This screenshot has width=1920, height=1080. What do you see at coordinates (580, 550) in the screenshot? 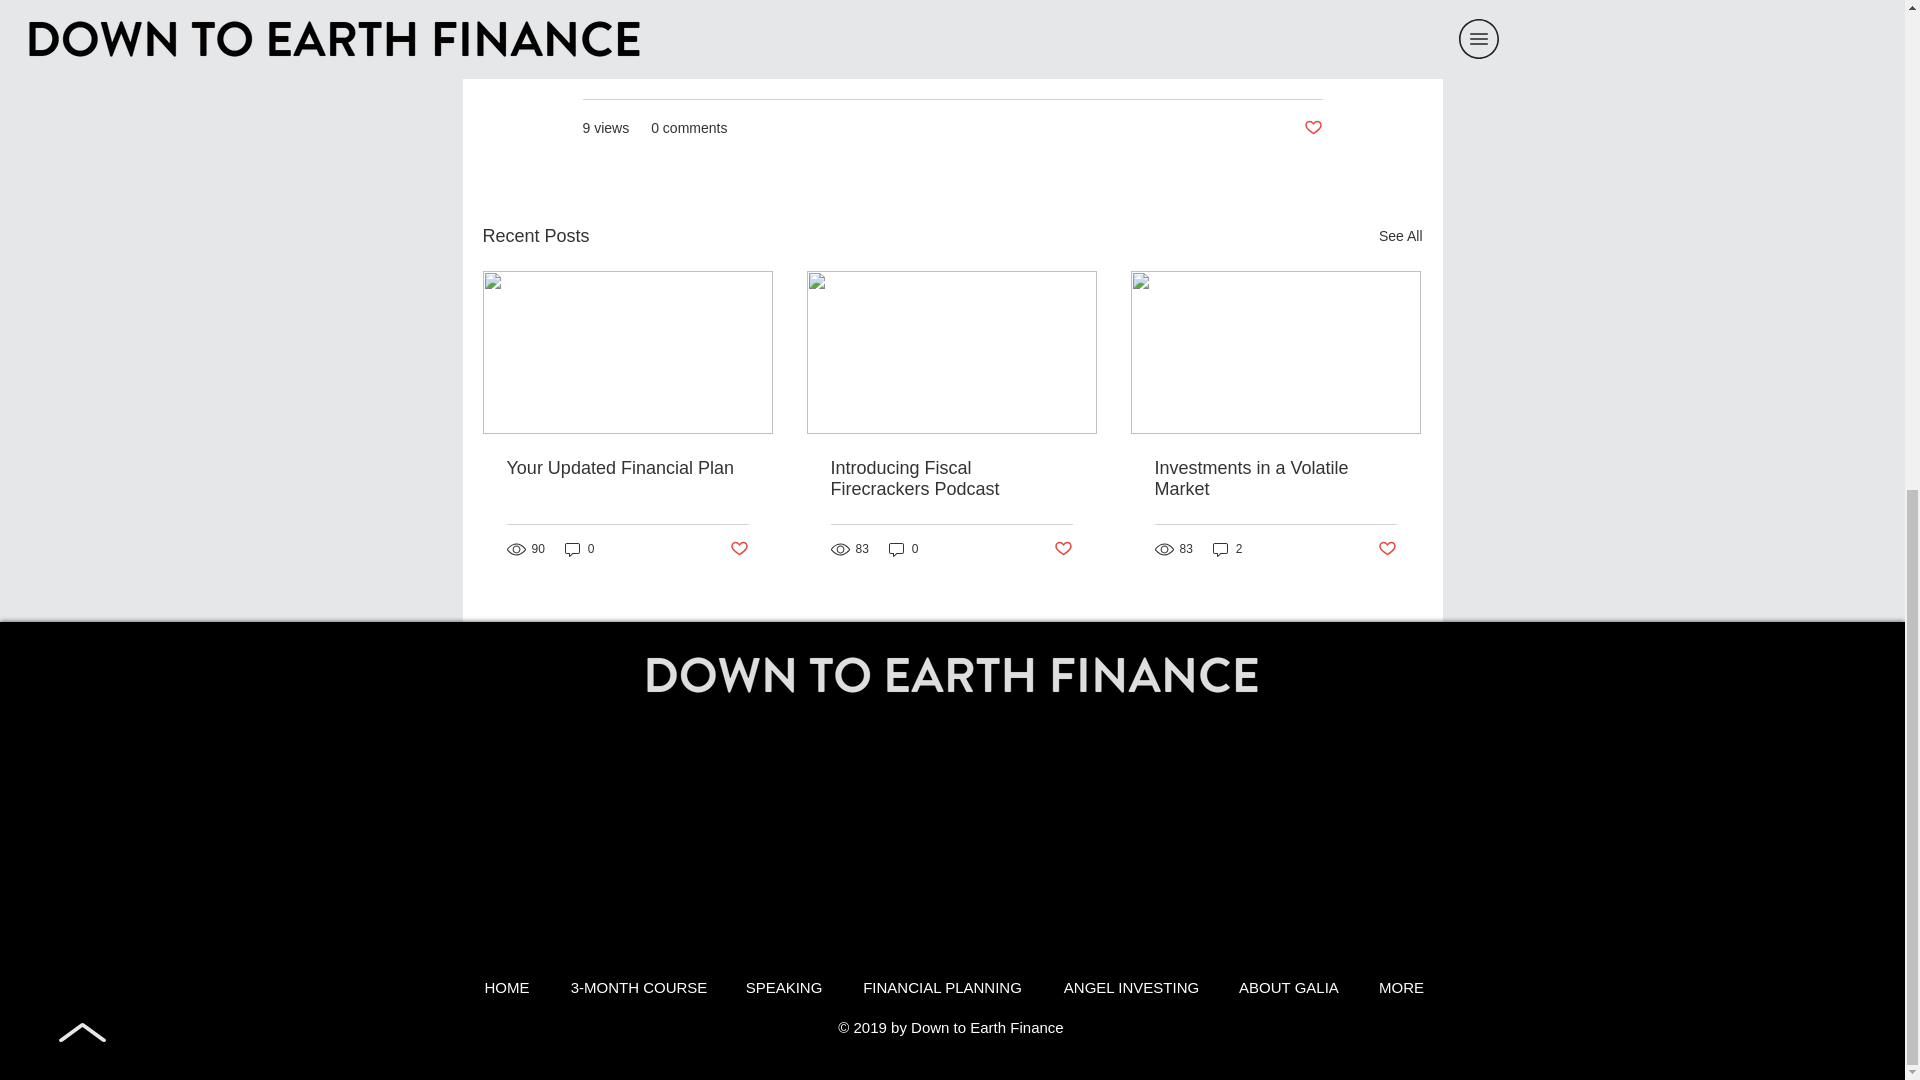
I see `0` at bounding box center [580, 550].